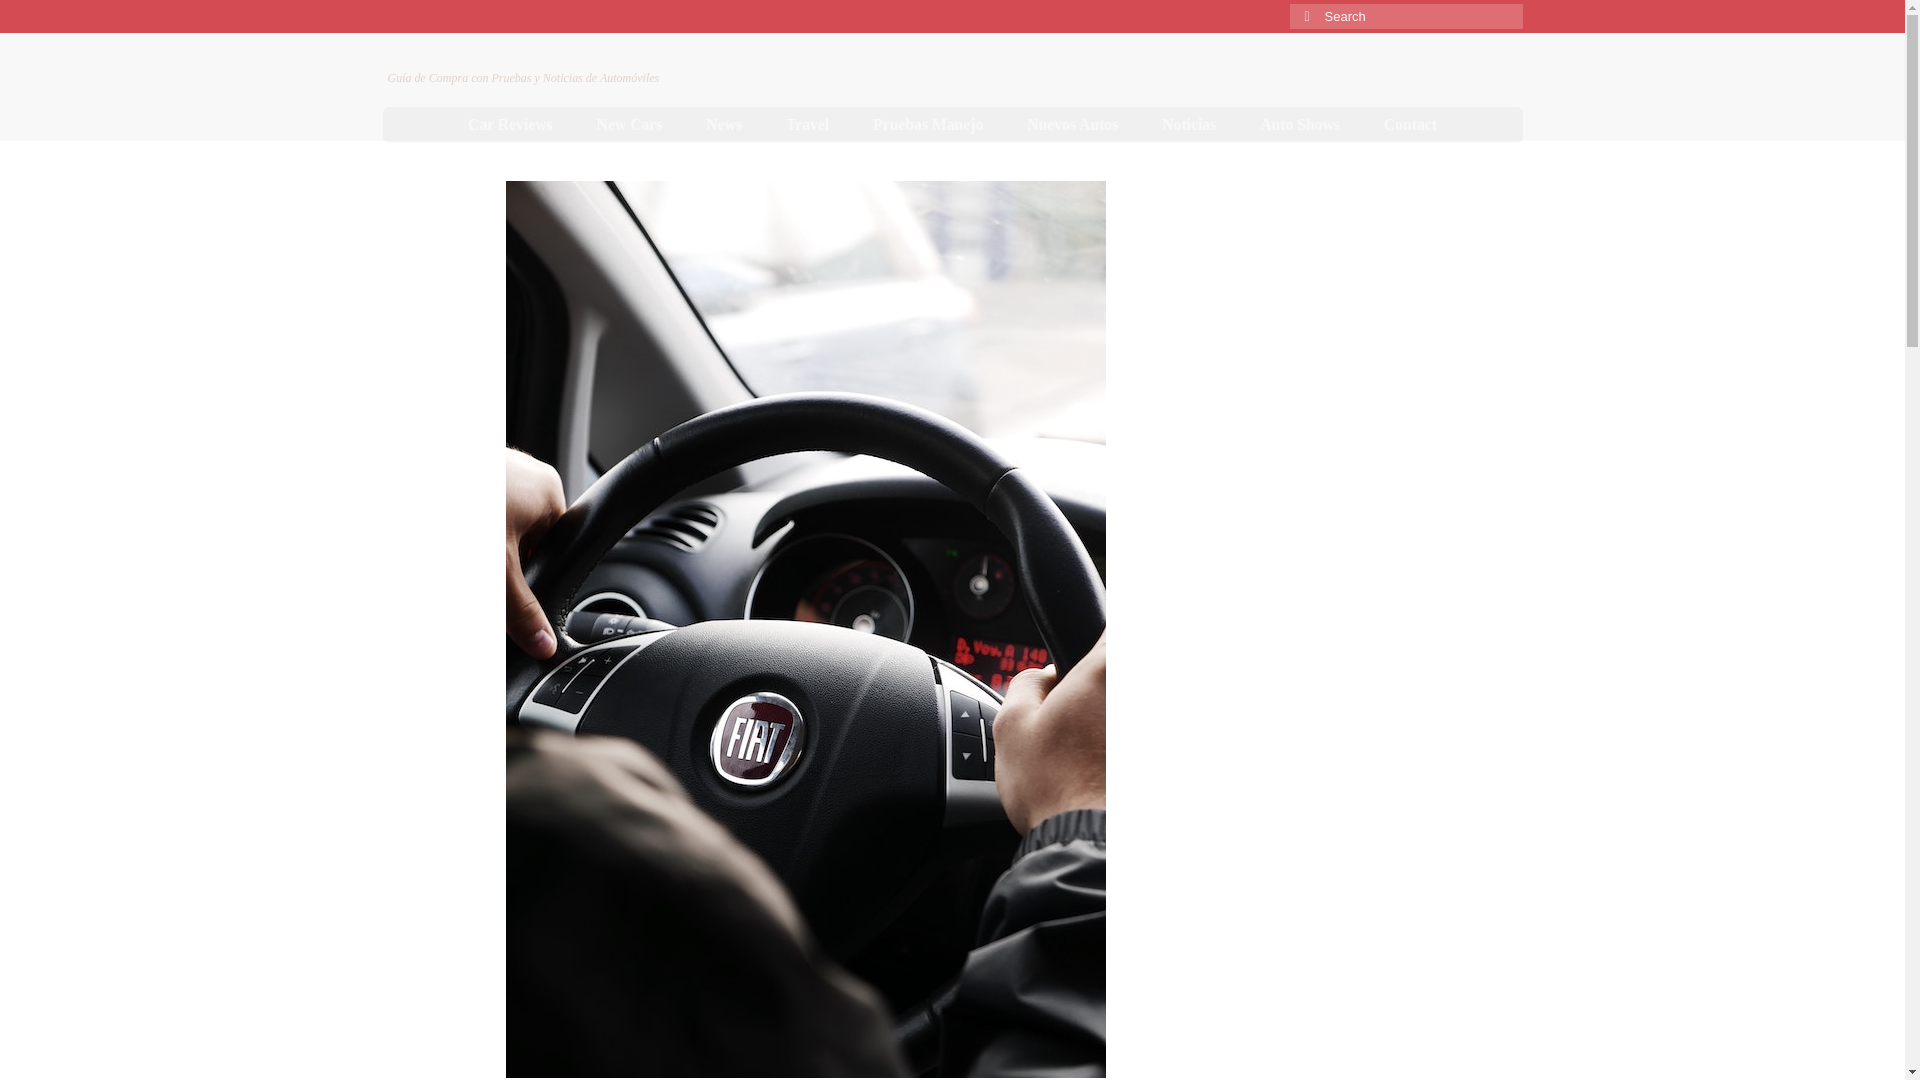  I want to click on Car Reviews, so click(510, 124).